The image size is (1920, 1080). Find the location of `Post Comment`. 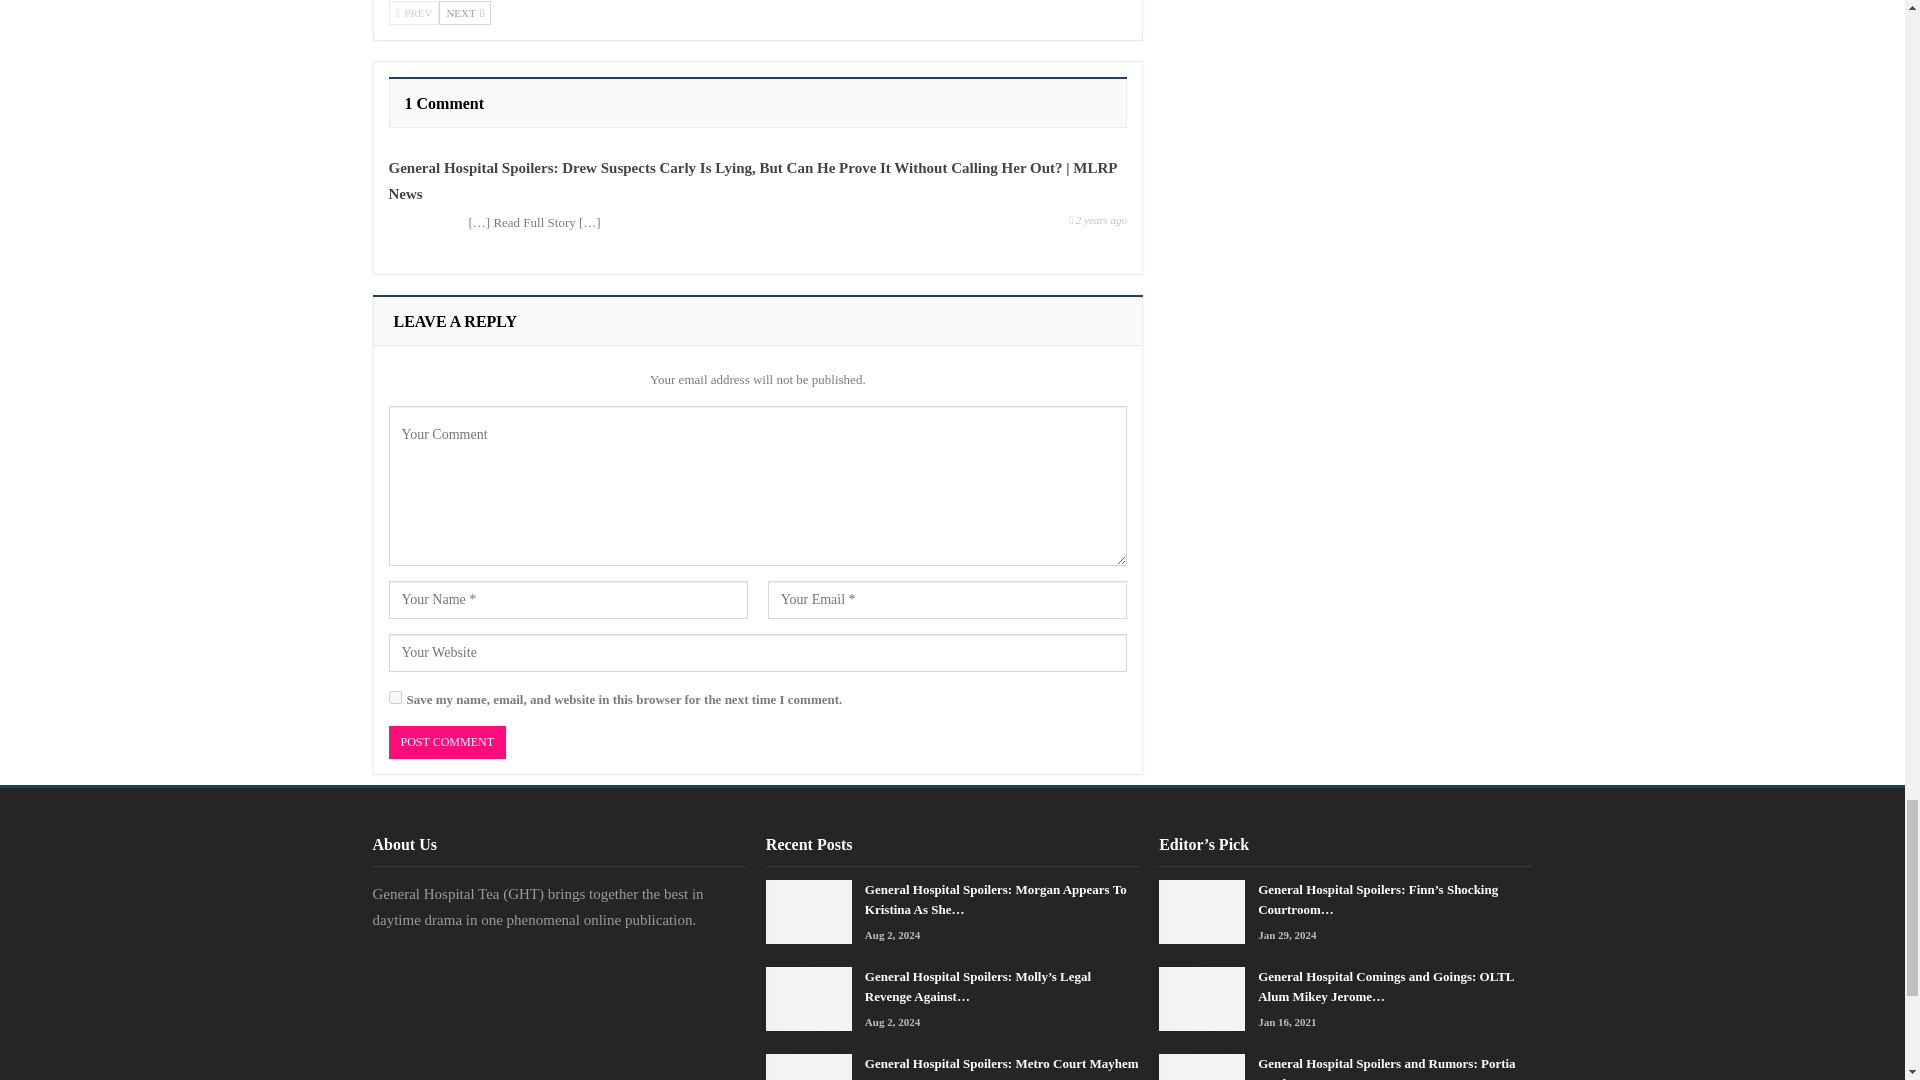

Post Comment is located at coordinates (446, 742).